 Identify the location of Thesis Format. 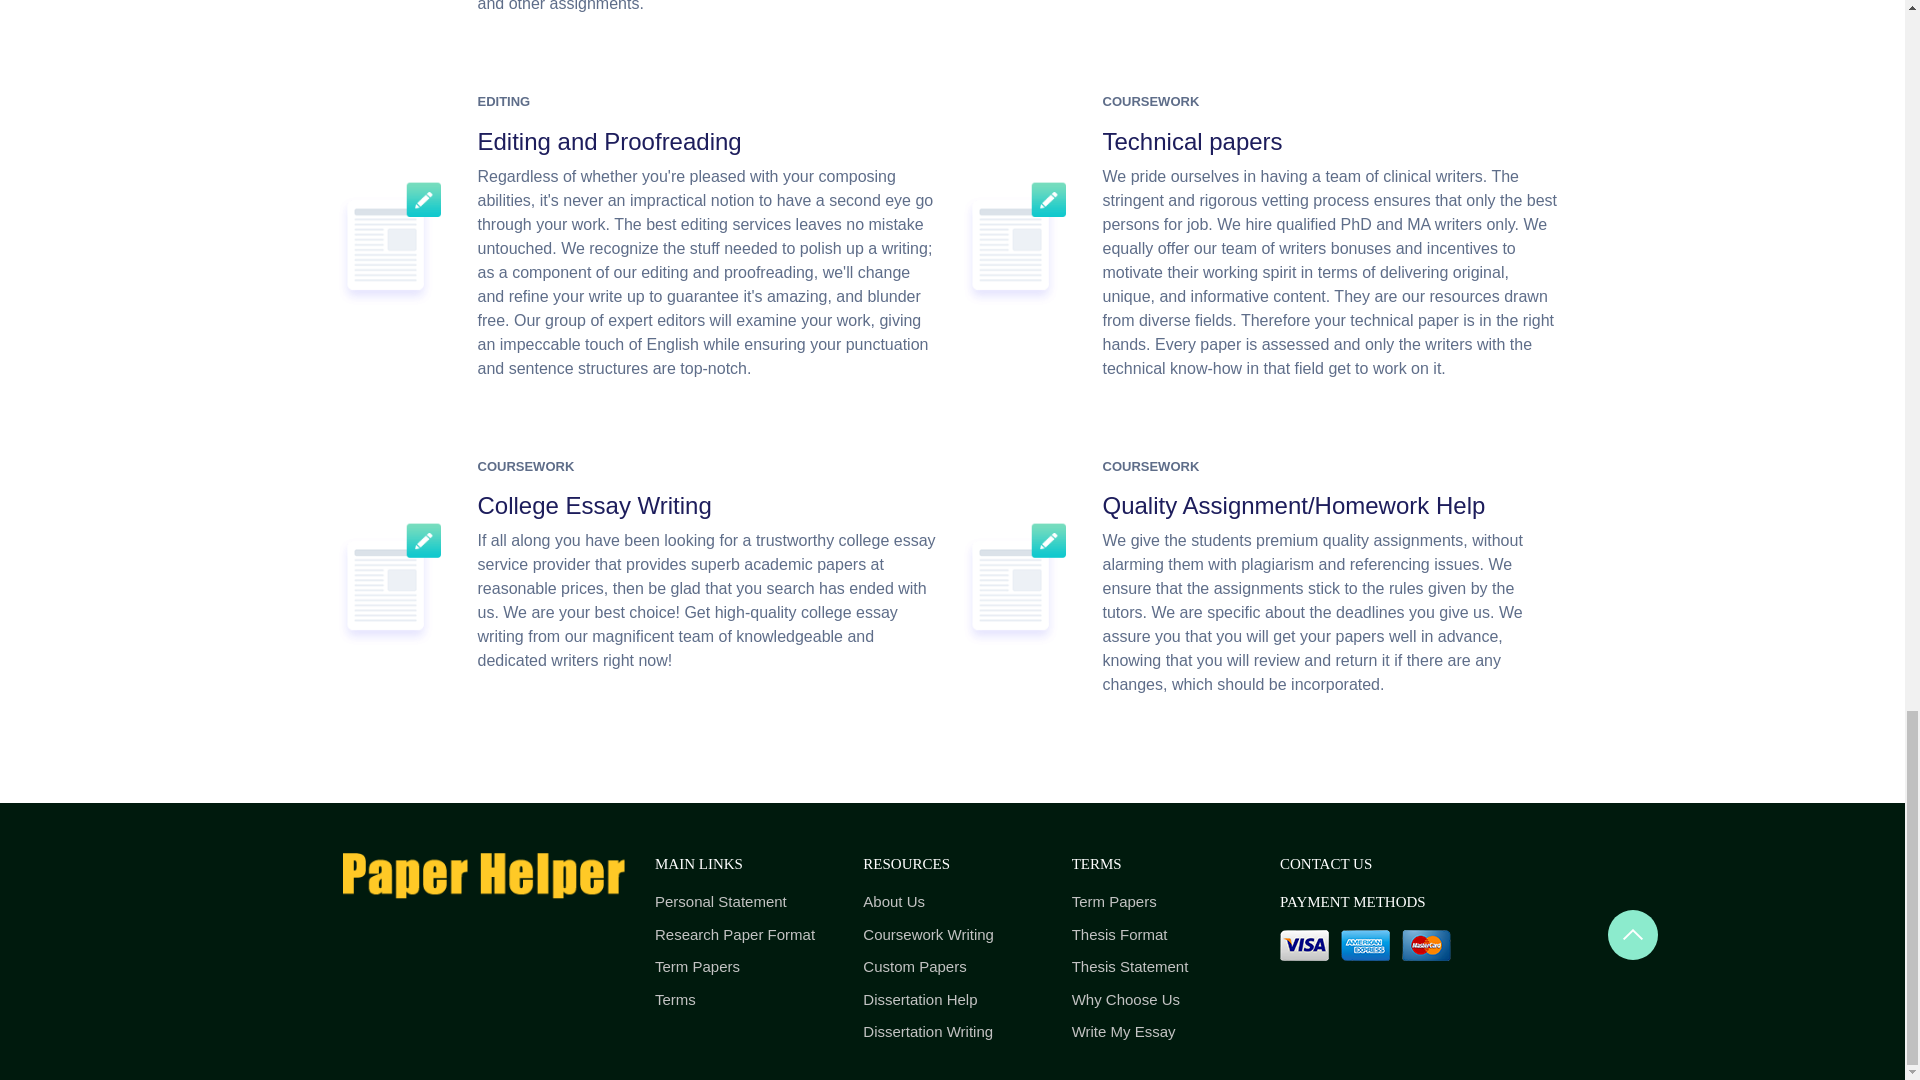
(1160, 936).